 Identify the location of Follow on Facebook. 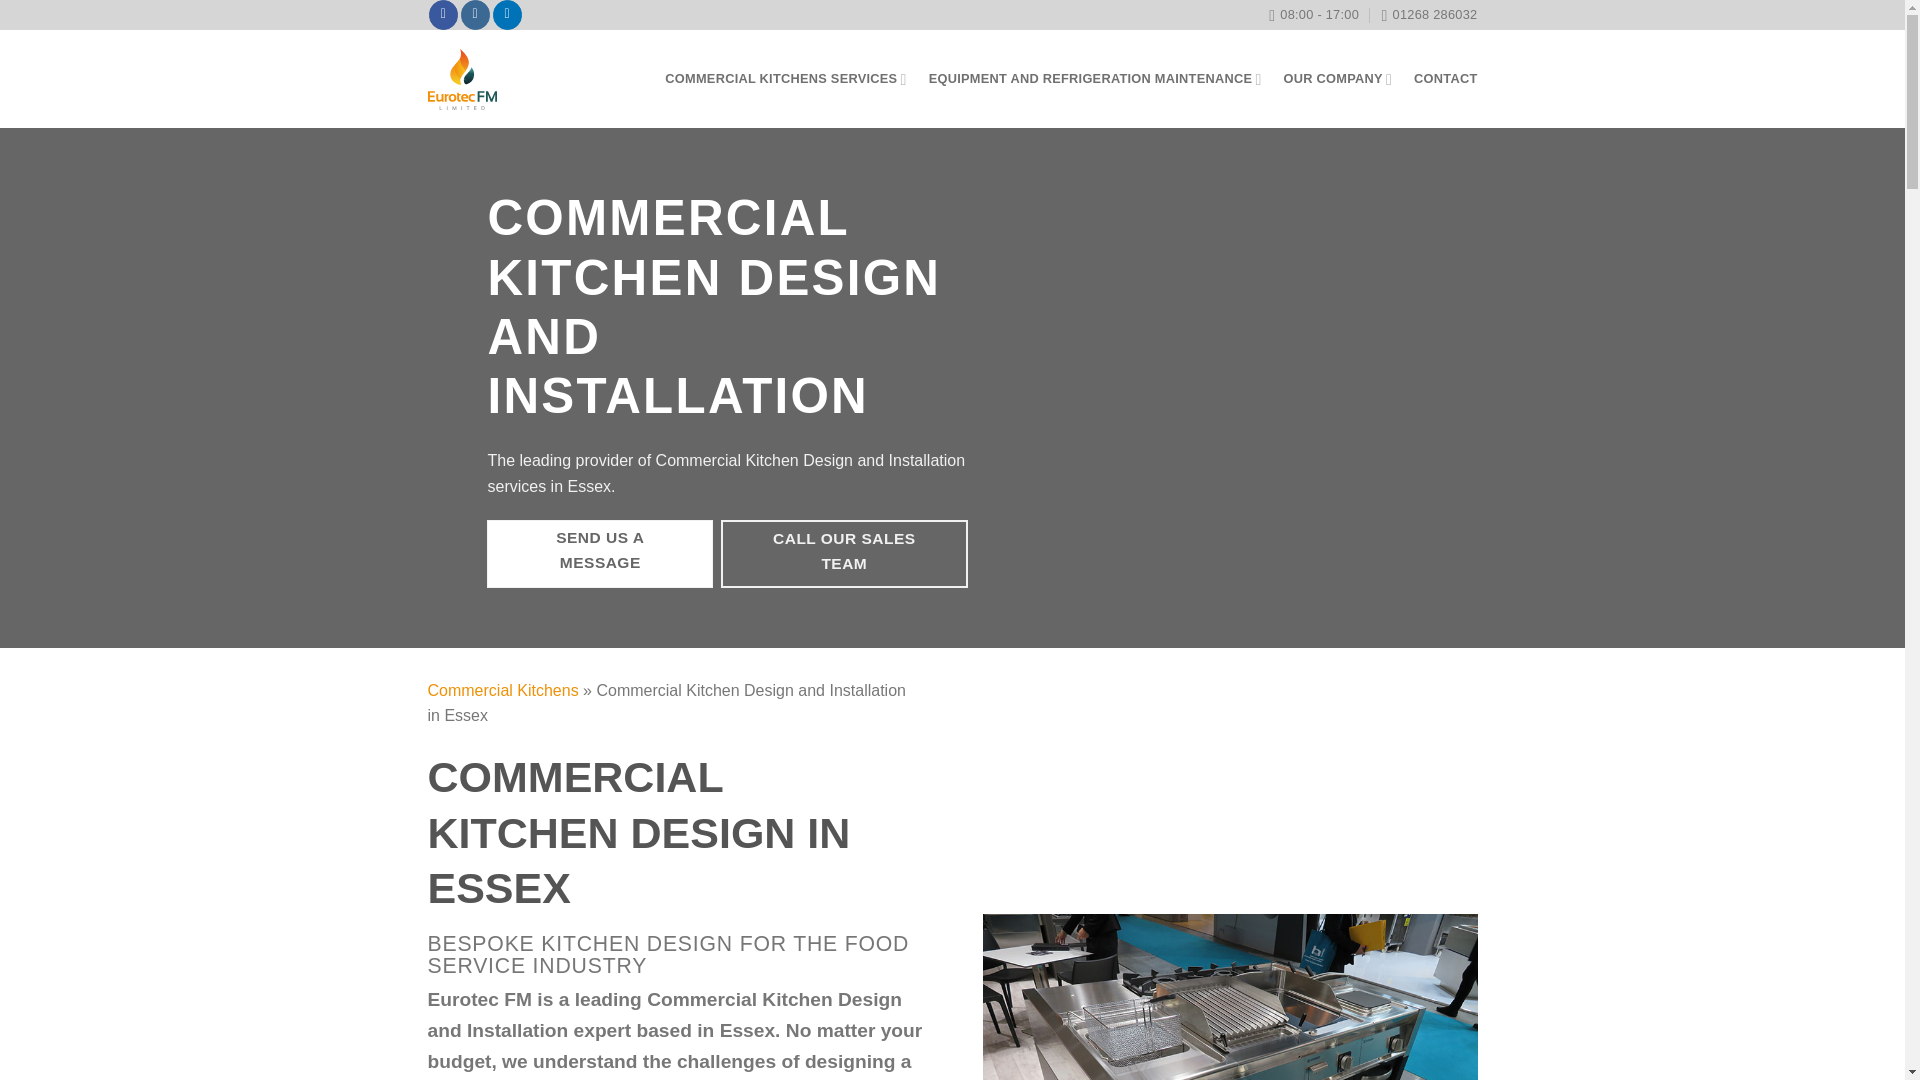
(443, 15).